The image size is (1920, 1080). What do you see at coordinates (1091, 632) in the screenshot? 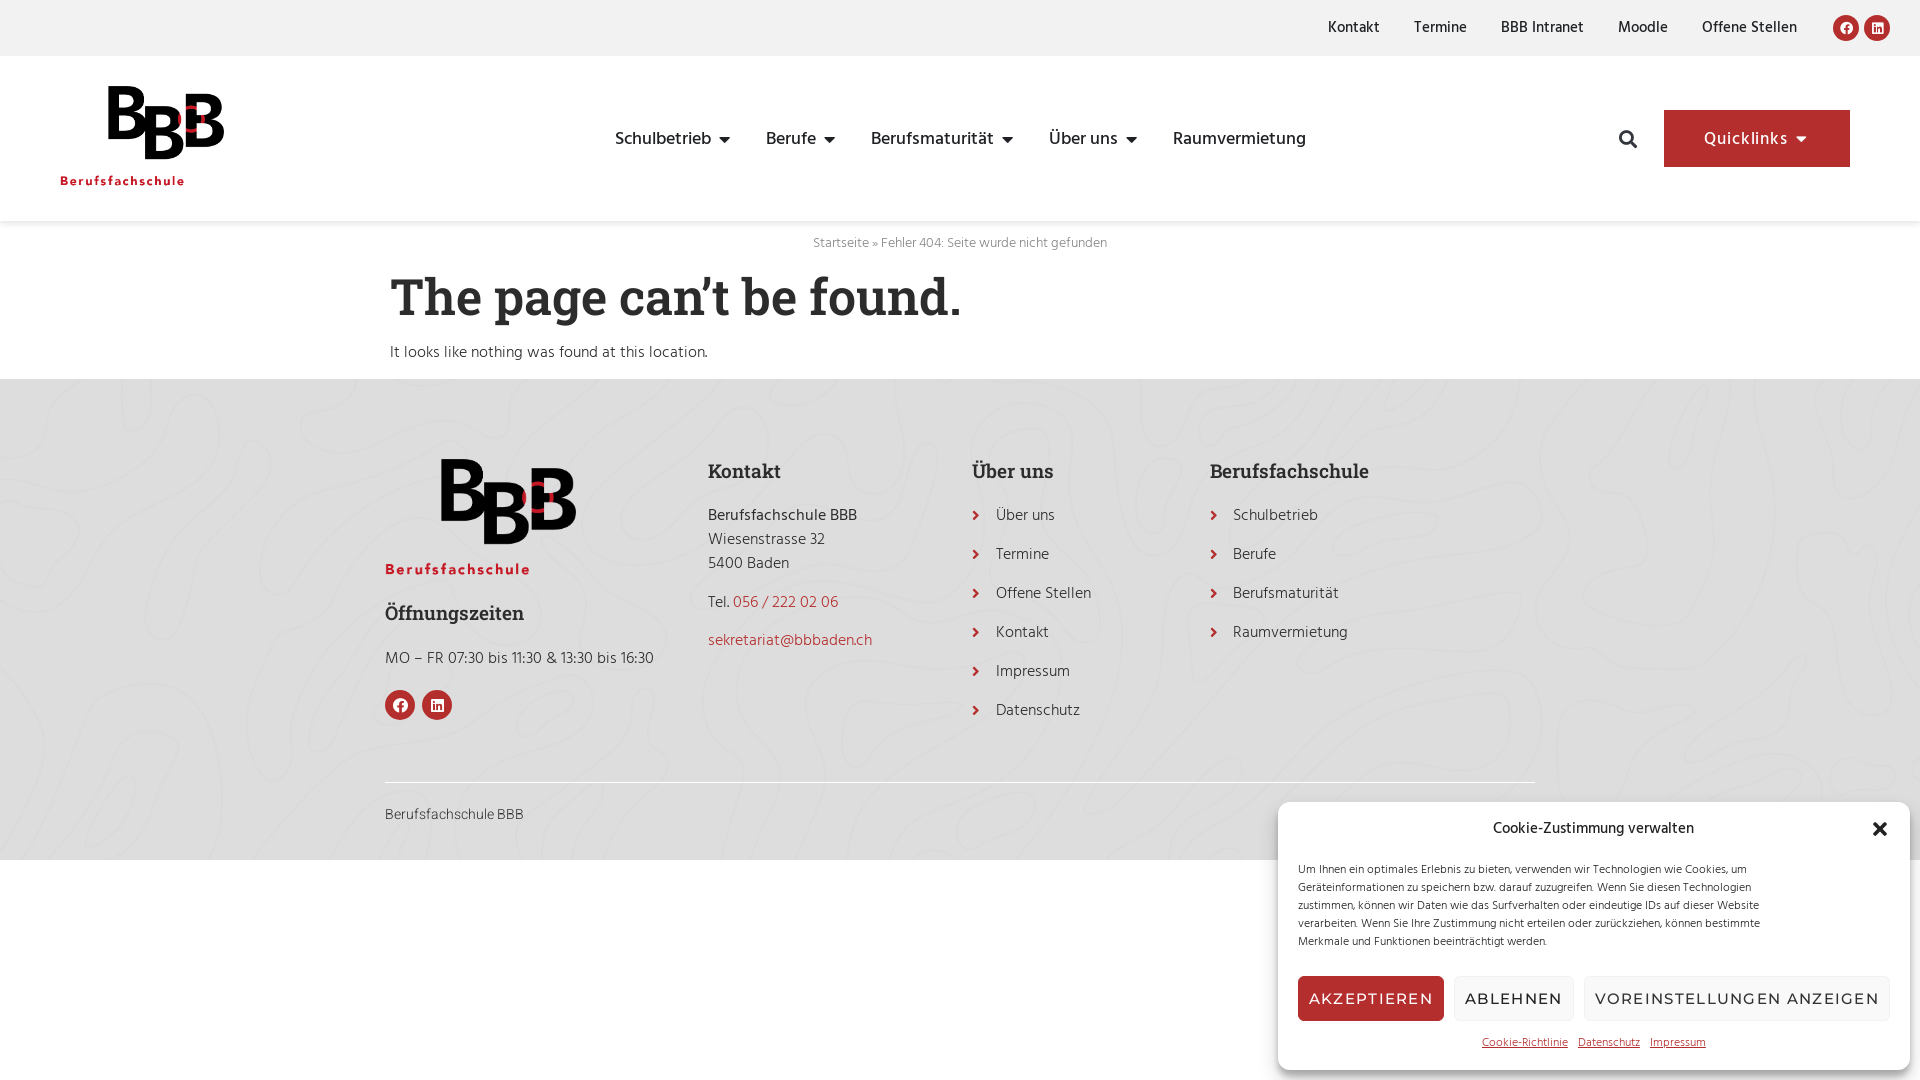
I see `Kontakt` at bounding box center [1091, 632].